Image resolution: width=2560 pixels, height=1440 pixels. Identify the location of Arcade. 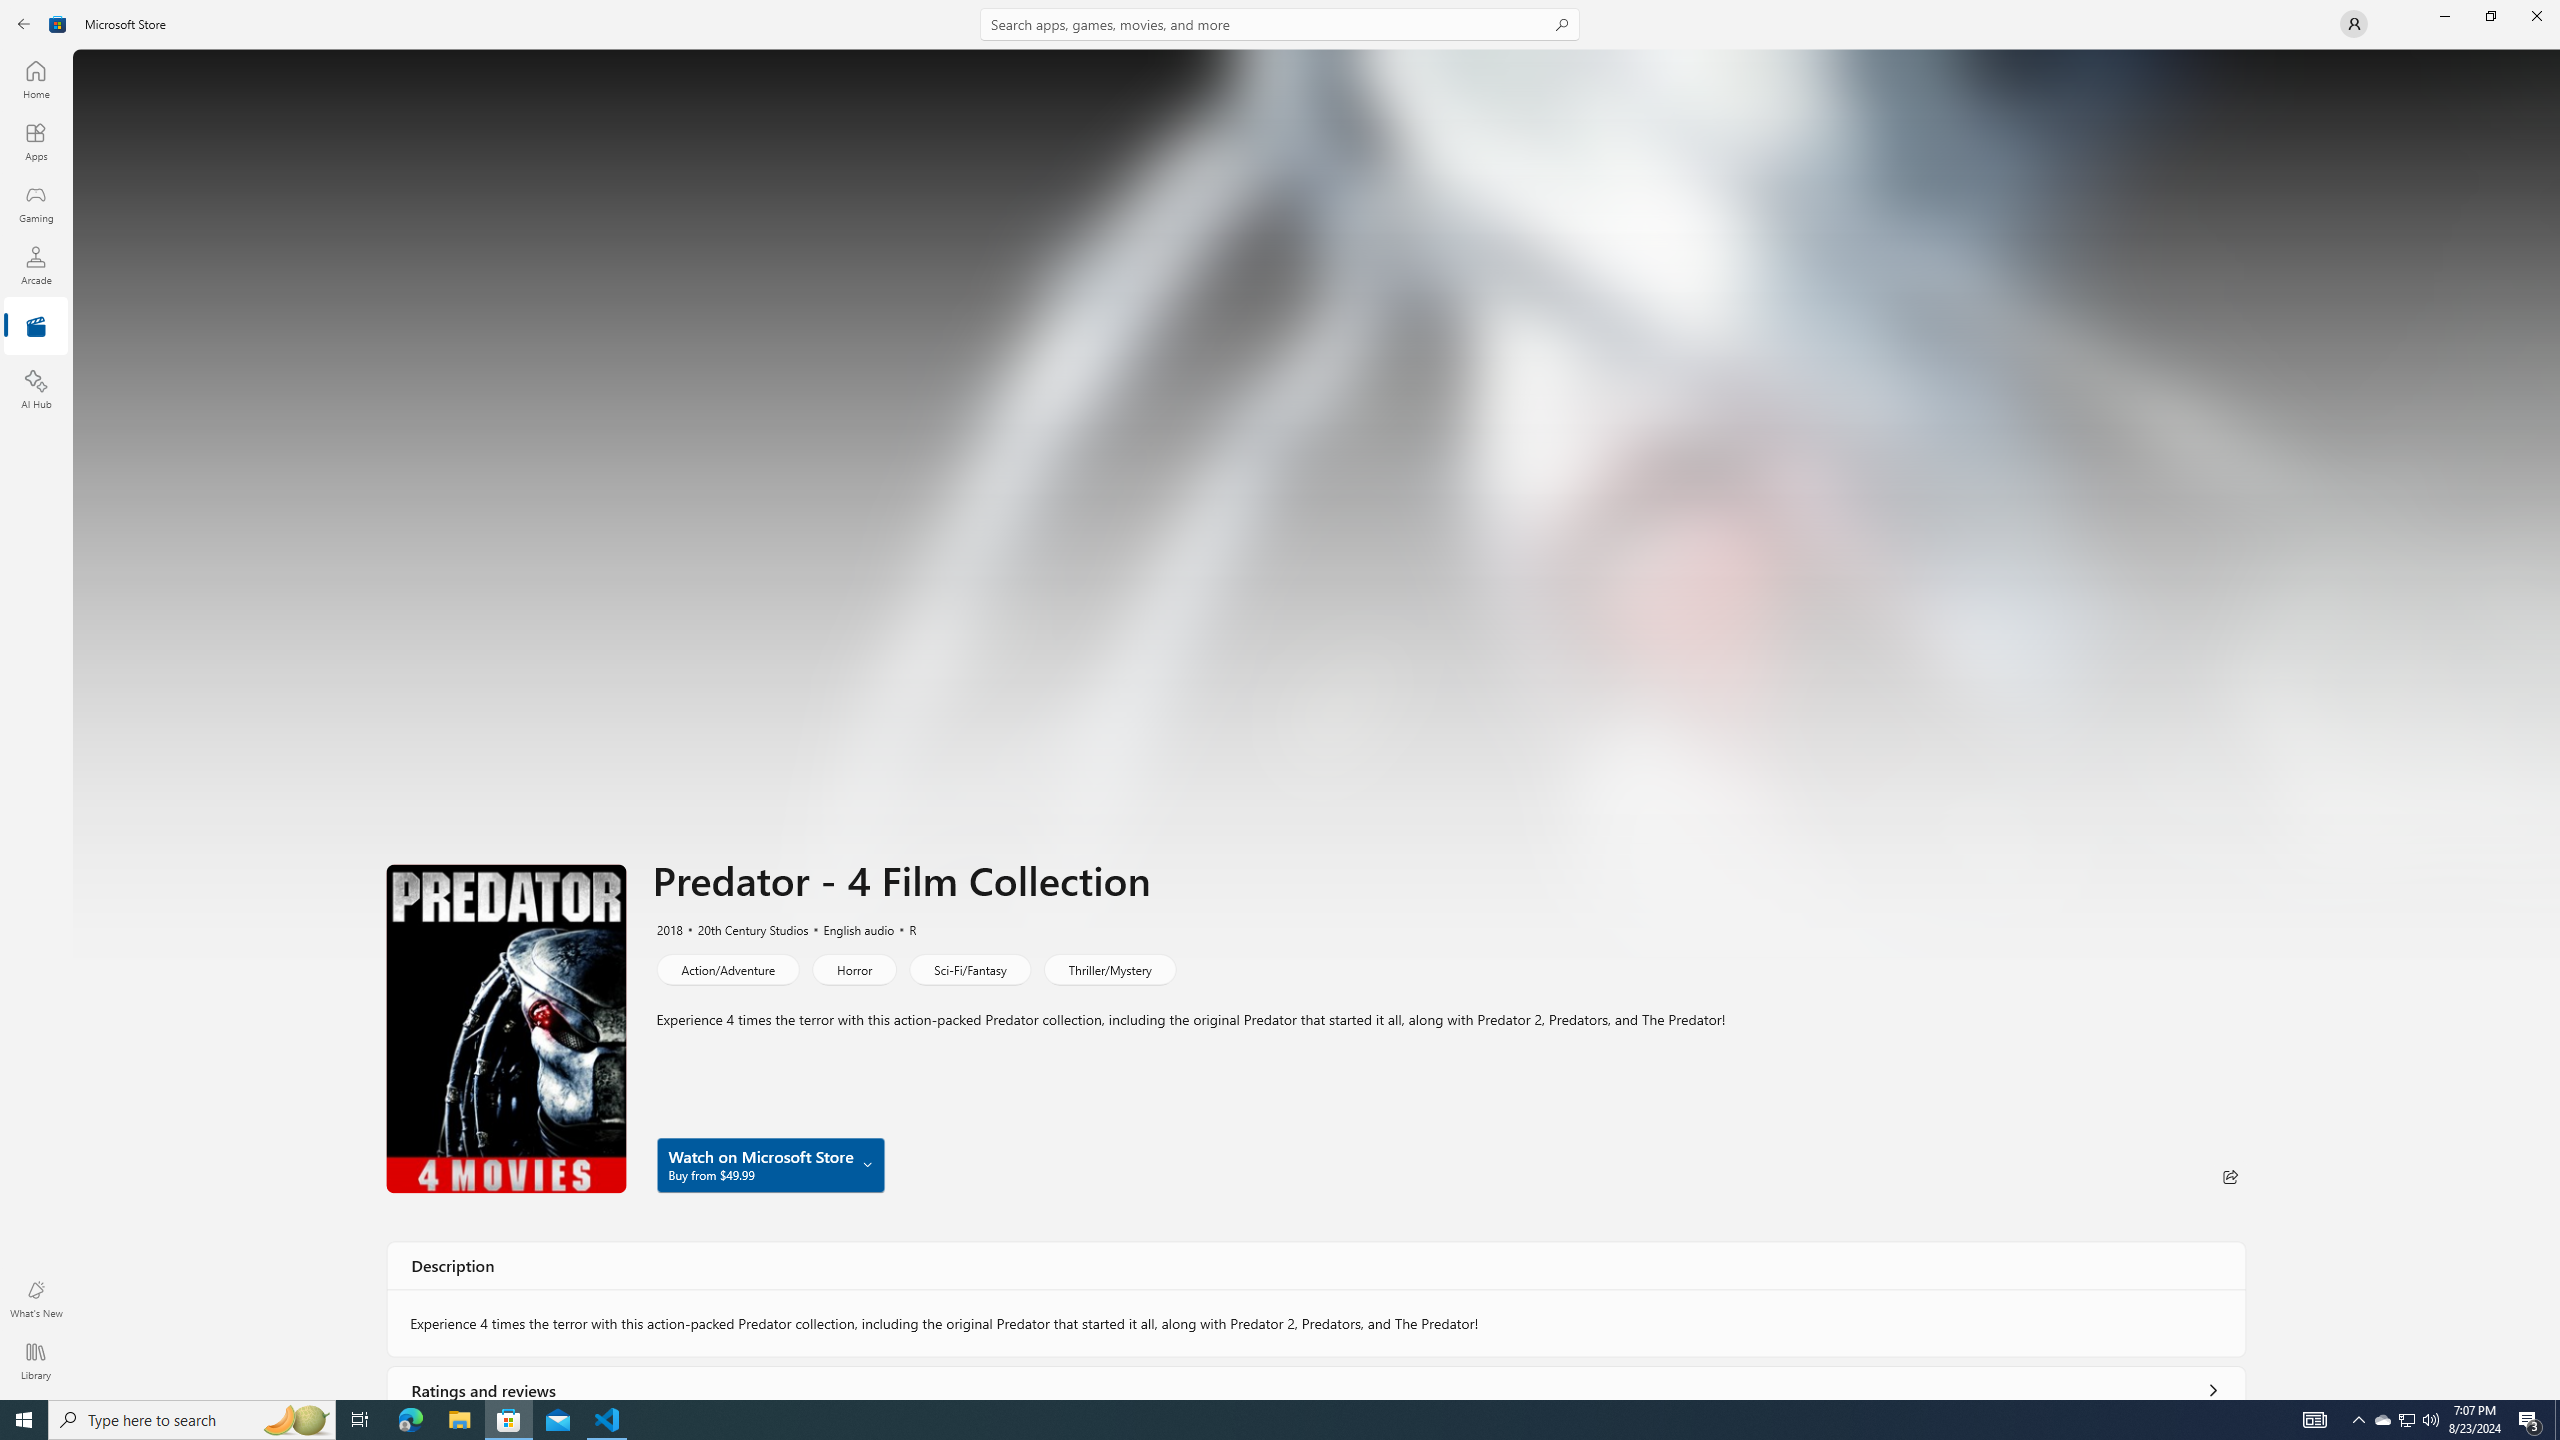
(36, 265).